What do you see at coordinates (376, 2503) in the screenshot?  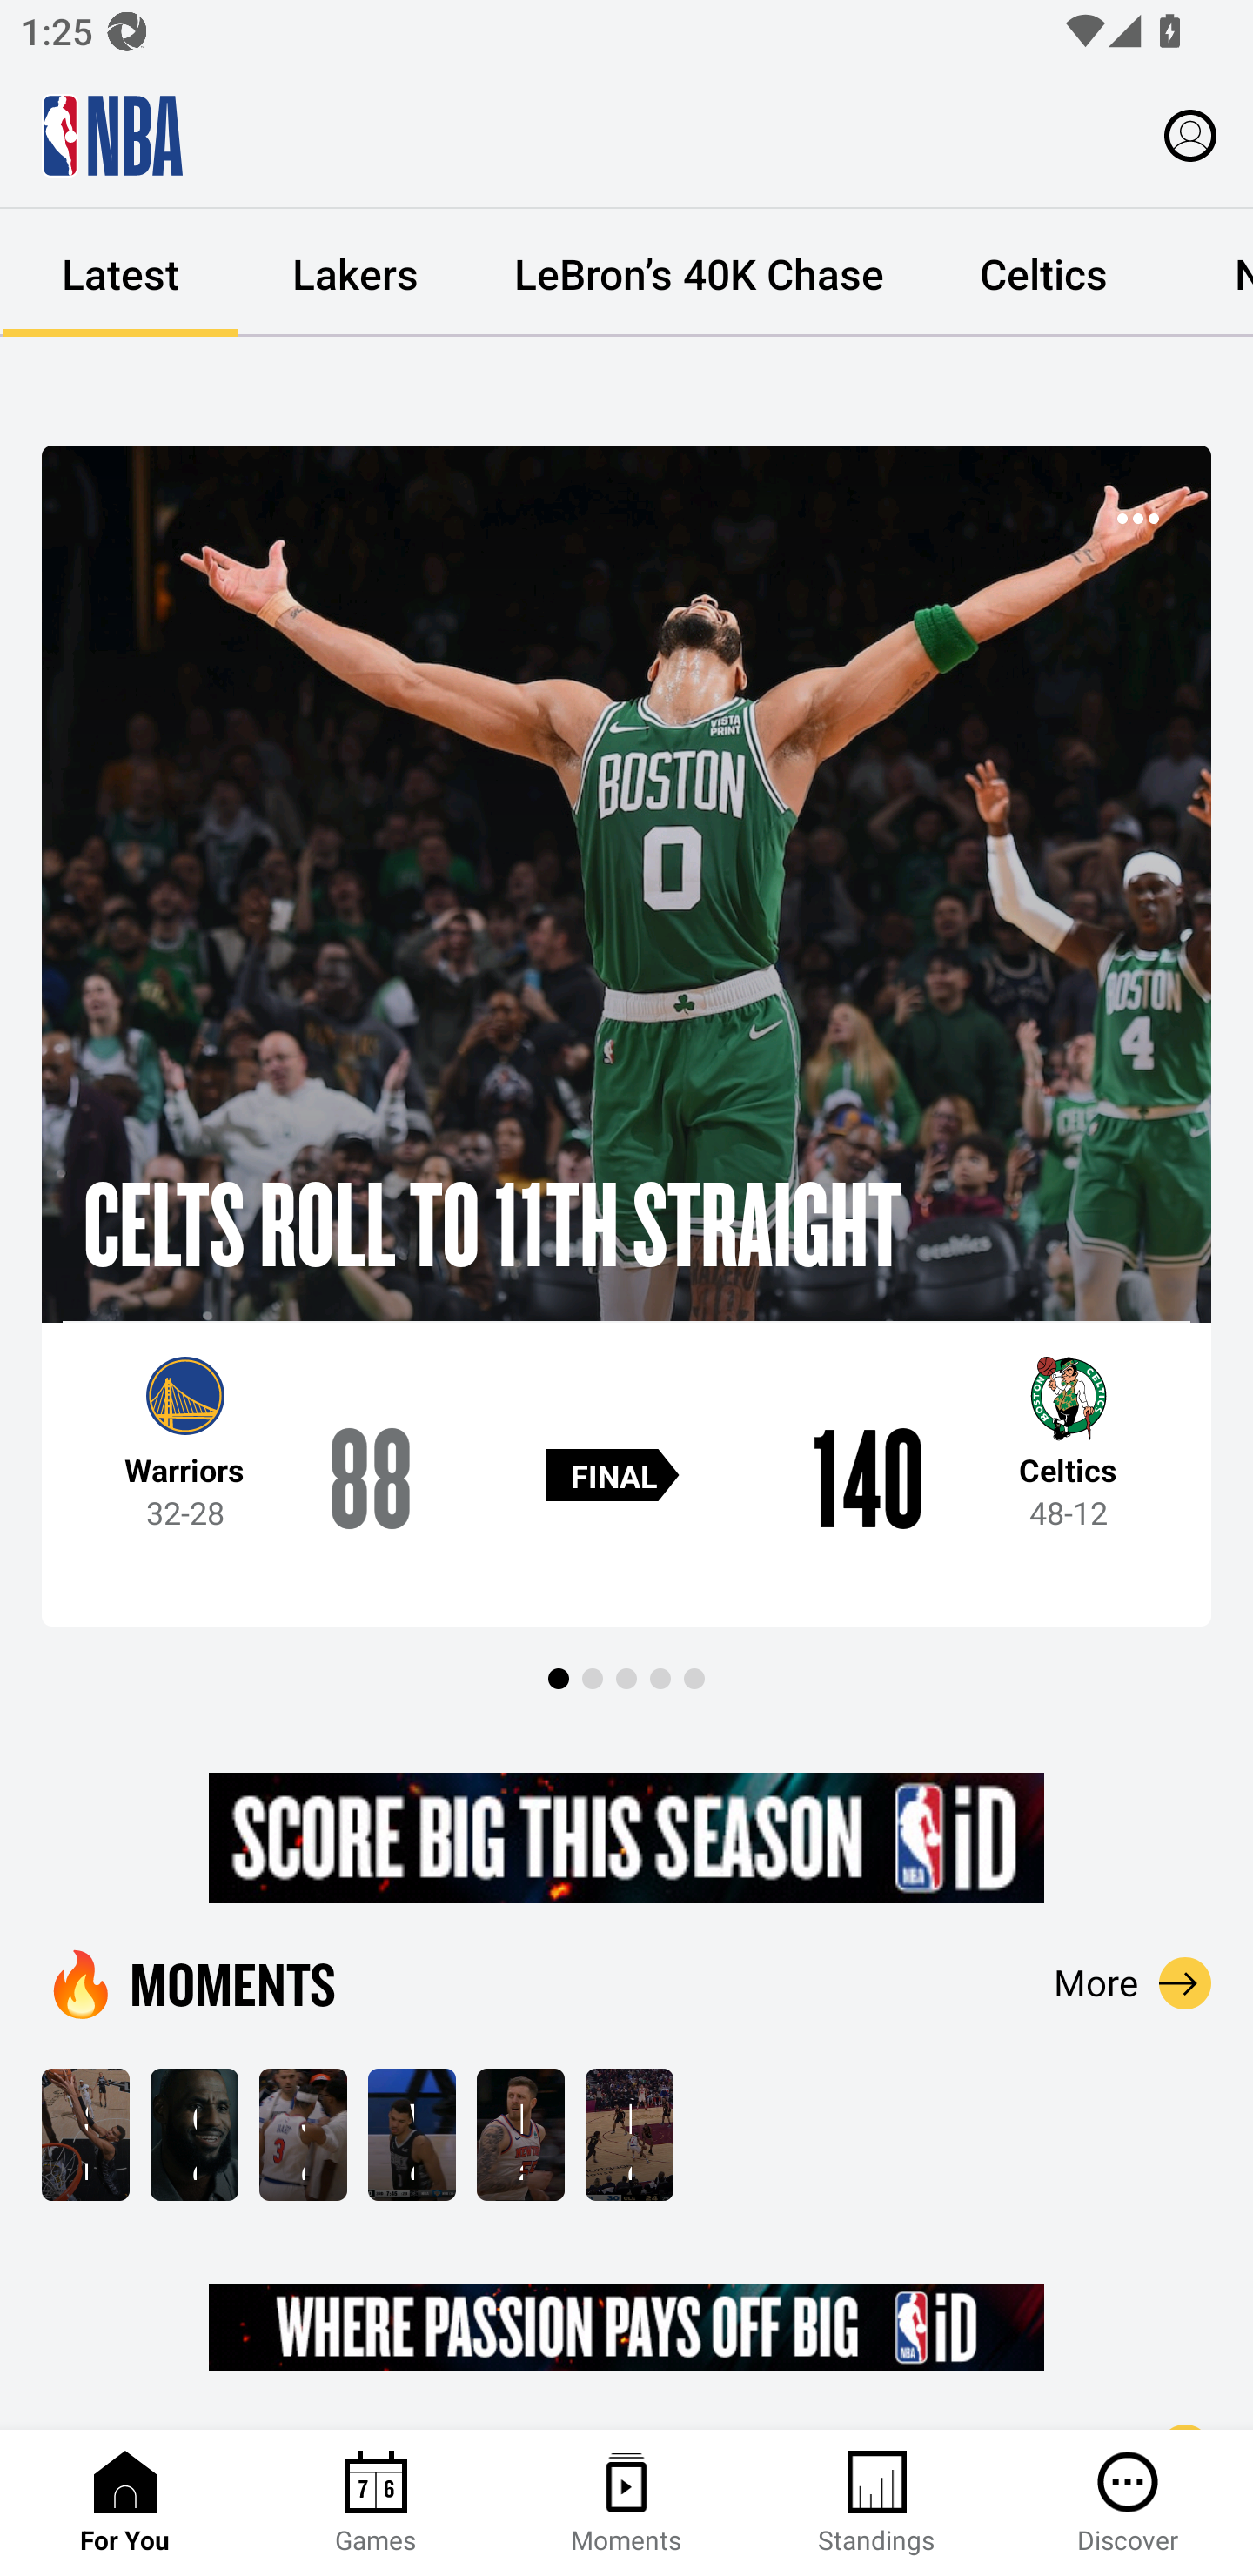 I see `Games` at bounding box center [376, 2503].